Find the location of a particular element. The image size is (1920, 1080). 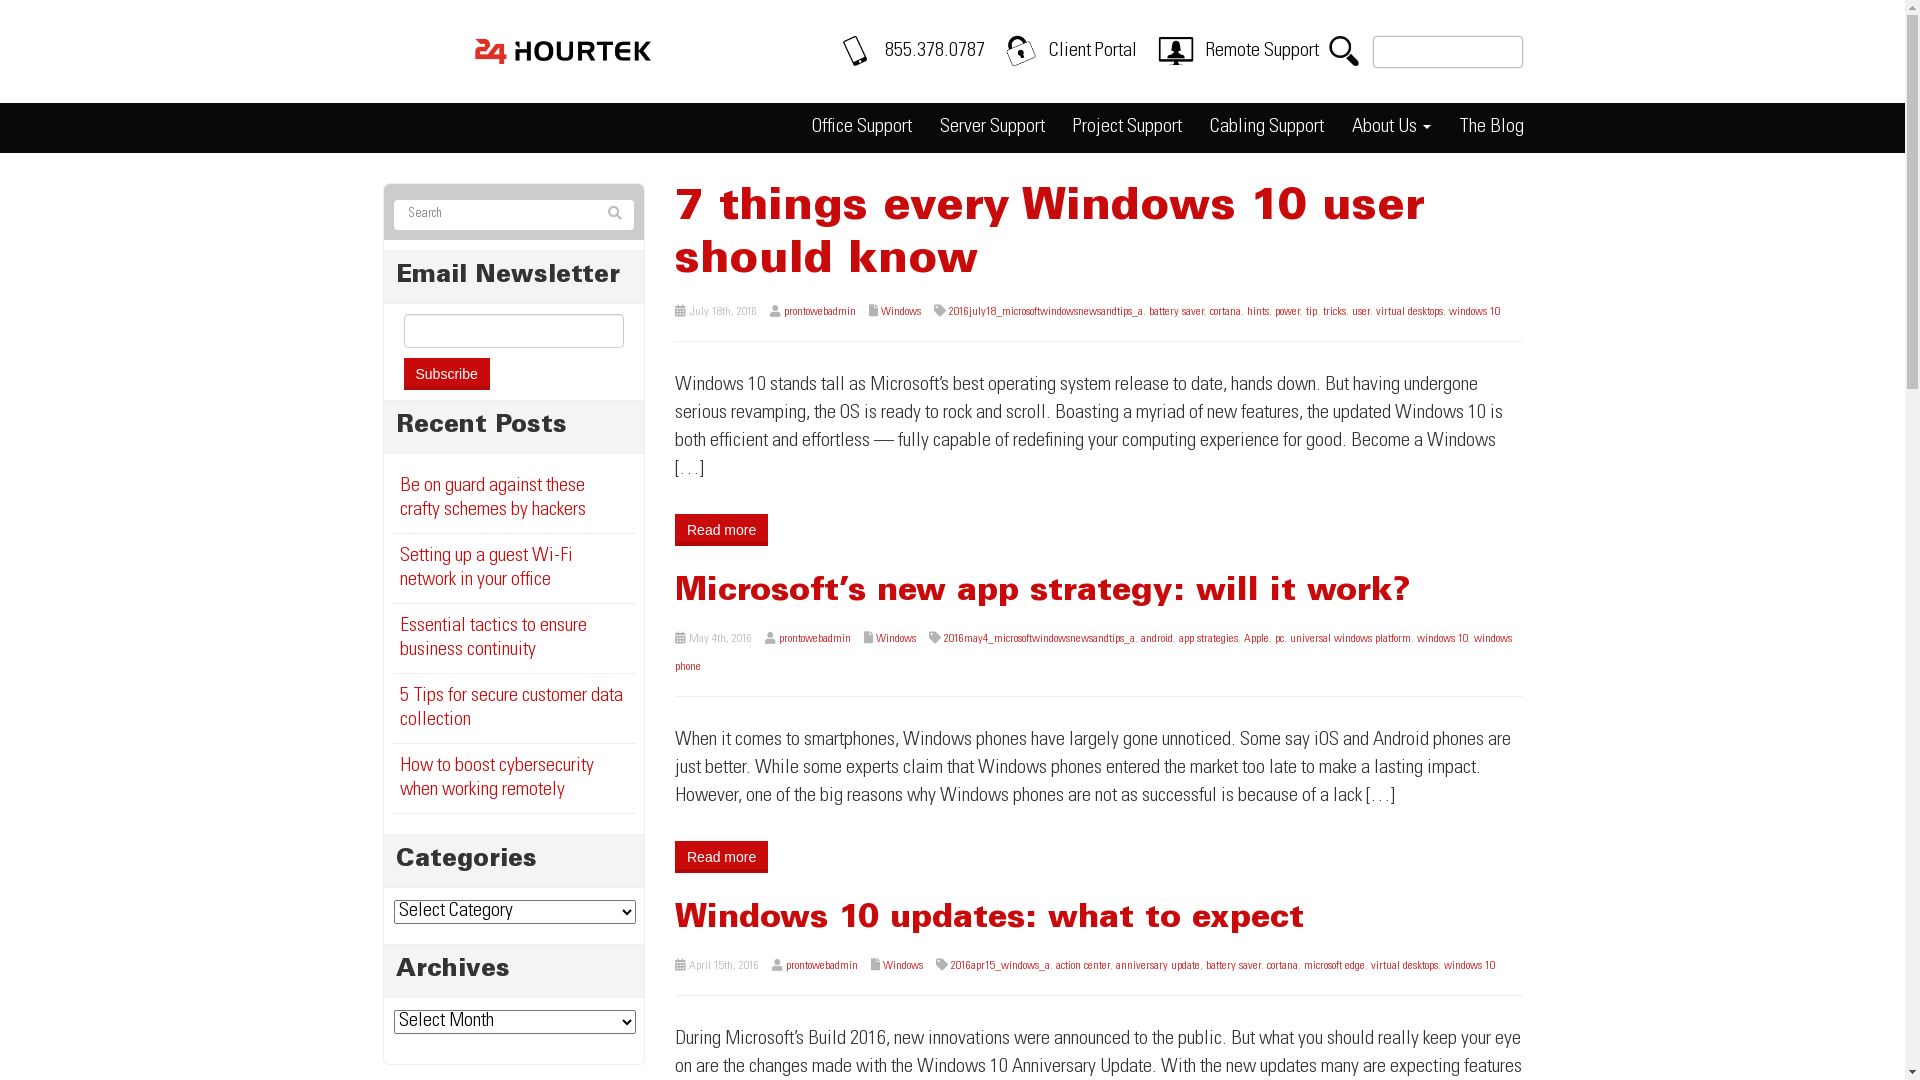

windows phone is located at coordinates (1094, 653).